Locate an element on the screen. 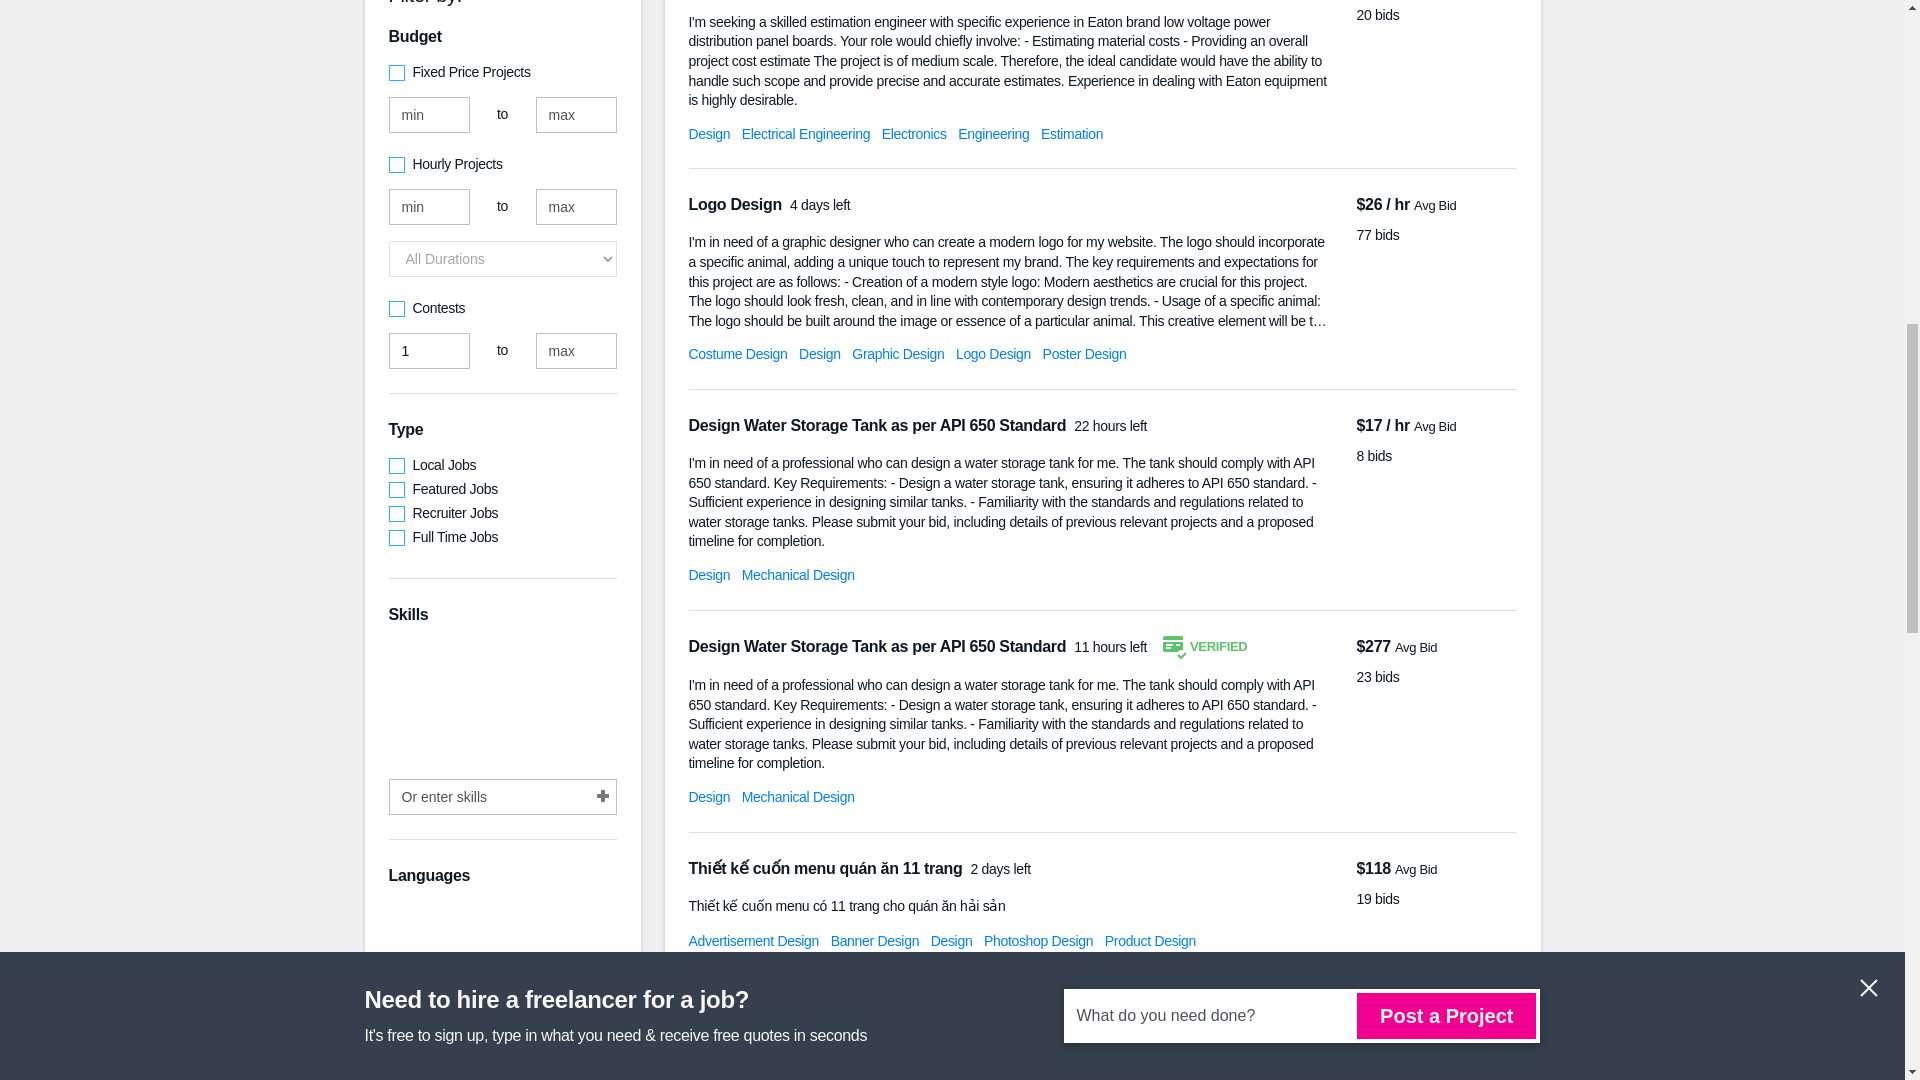  Graphic Design is located at coordinates (898, 353).